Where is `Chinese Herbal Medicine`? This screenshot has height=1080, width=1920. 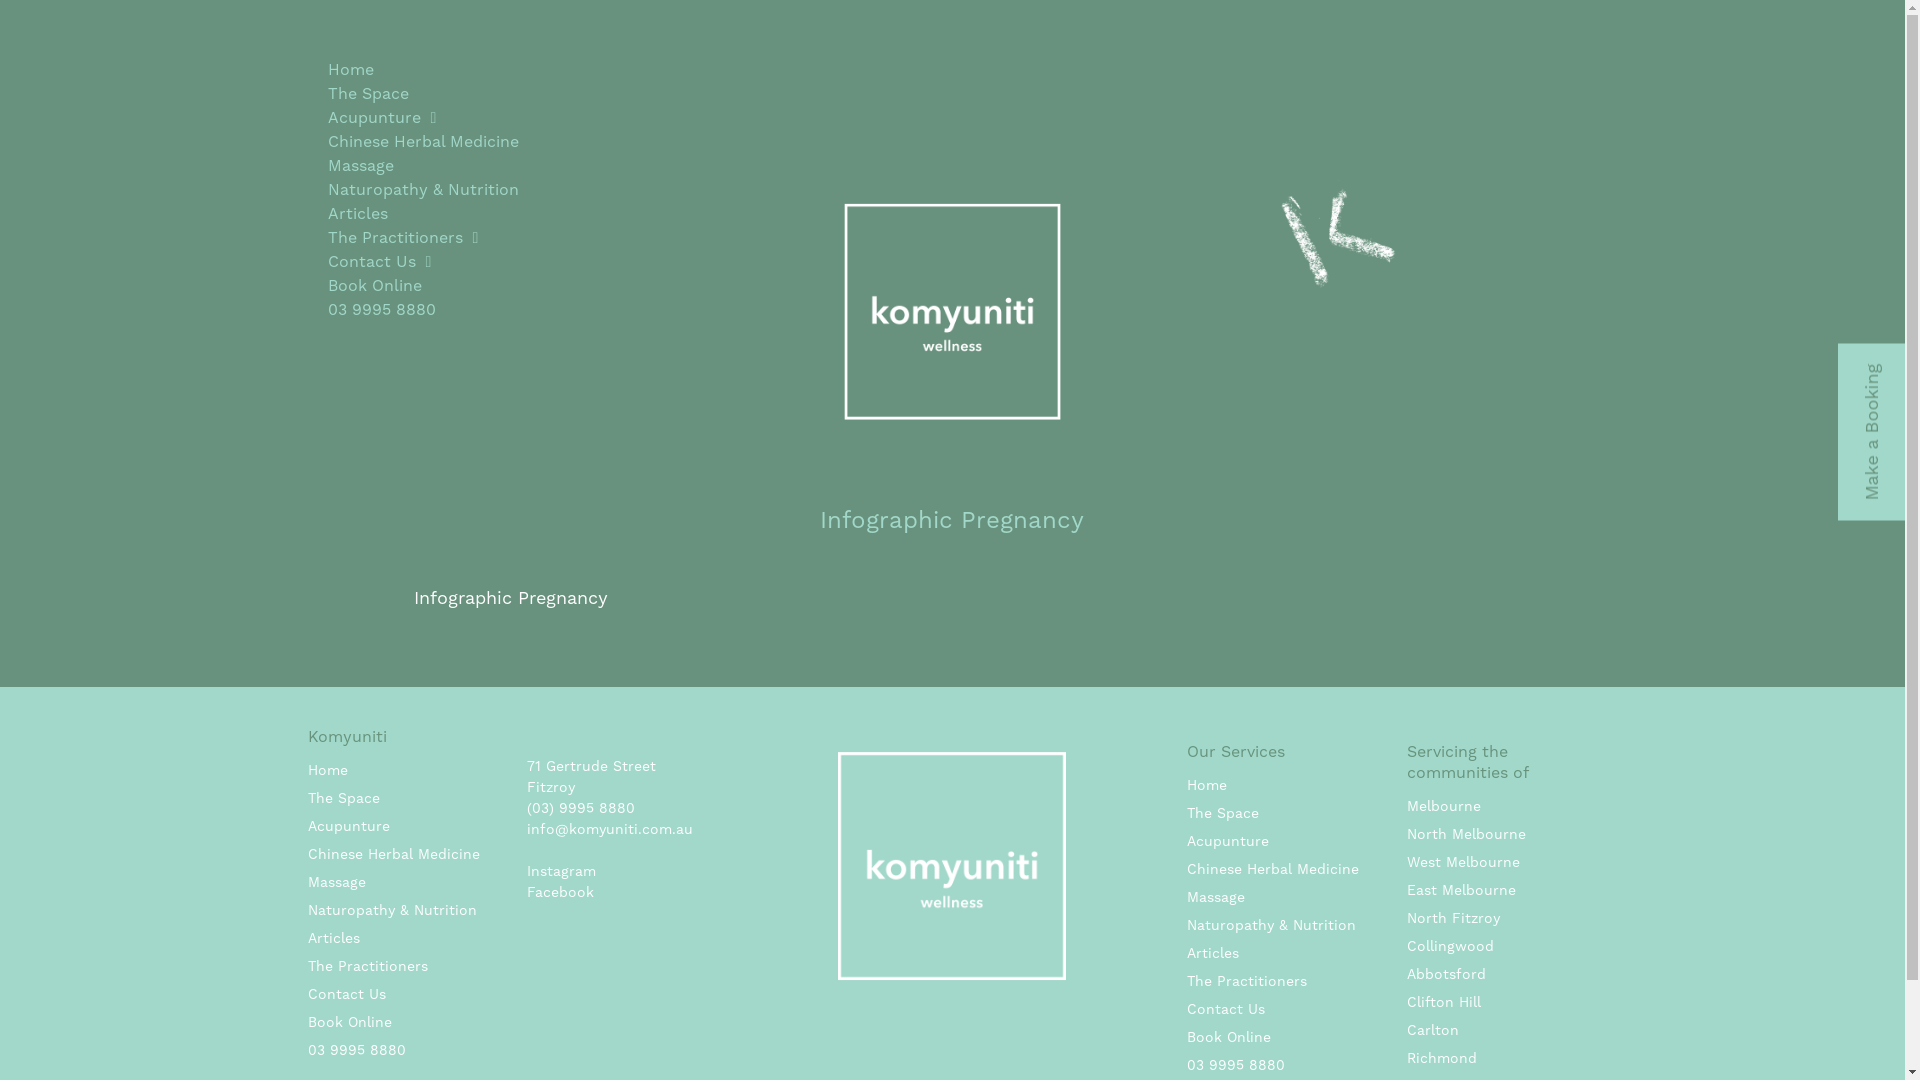
Chinese Herbal Medicine is located at coordinates (394, 854).